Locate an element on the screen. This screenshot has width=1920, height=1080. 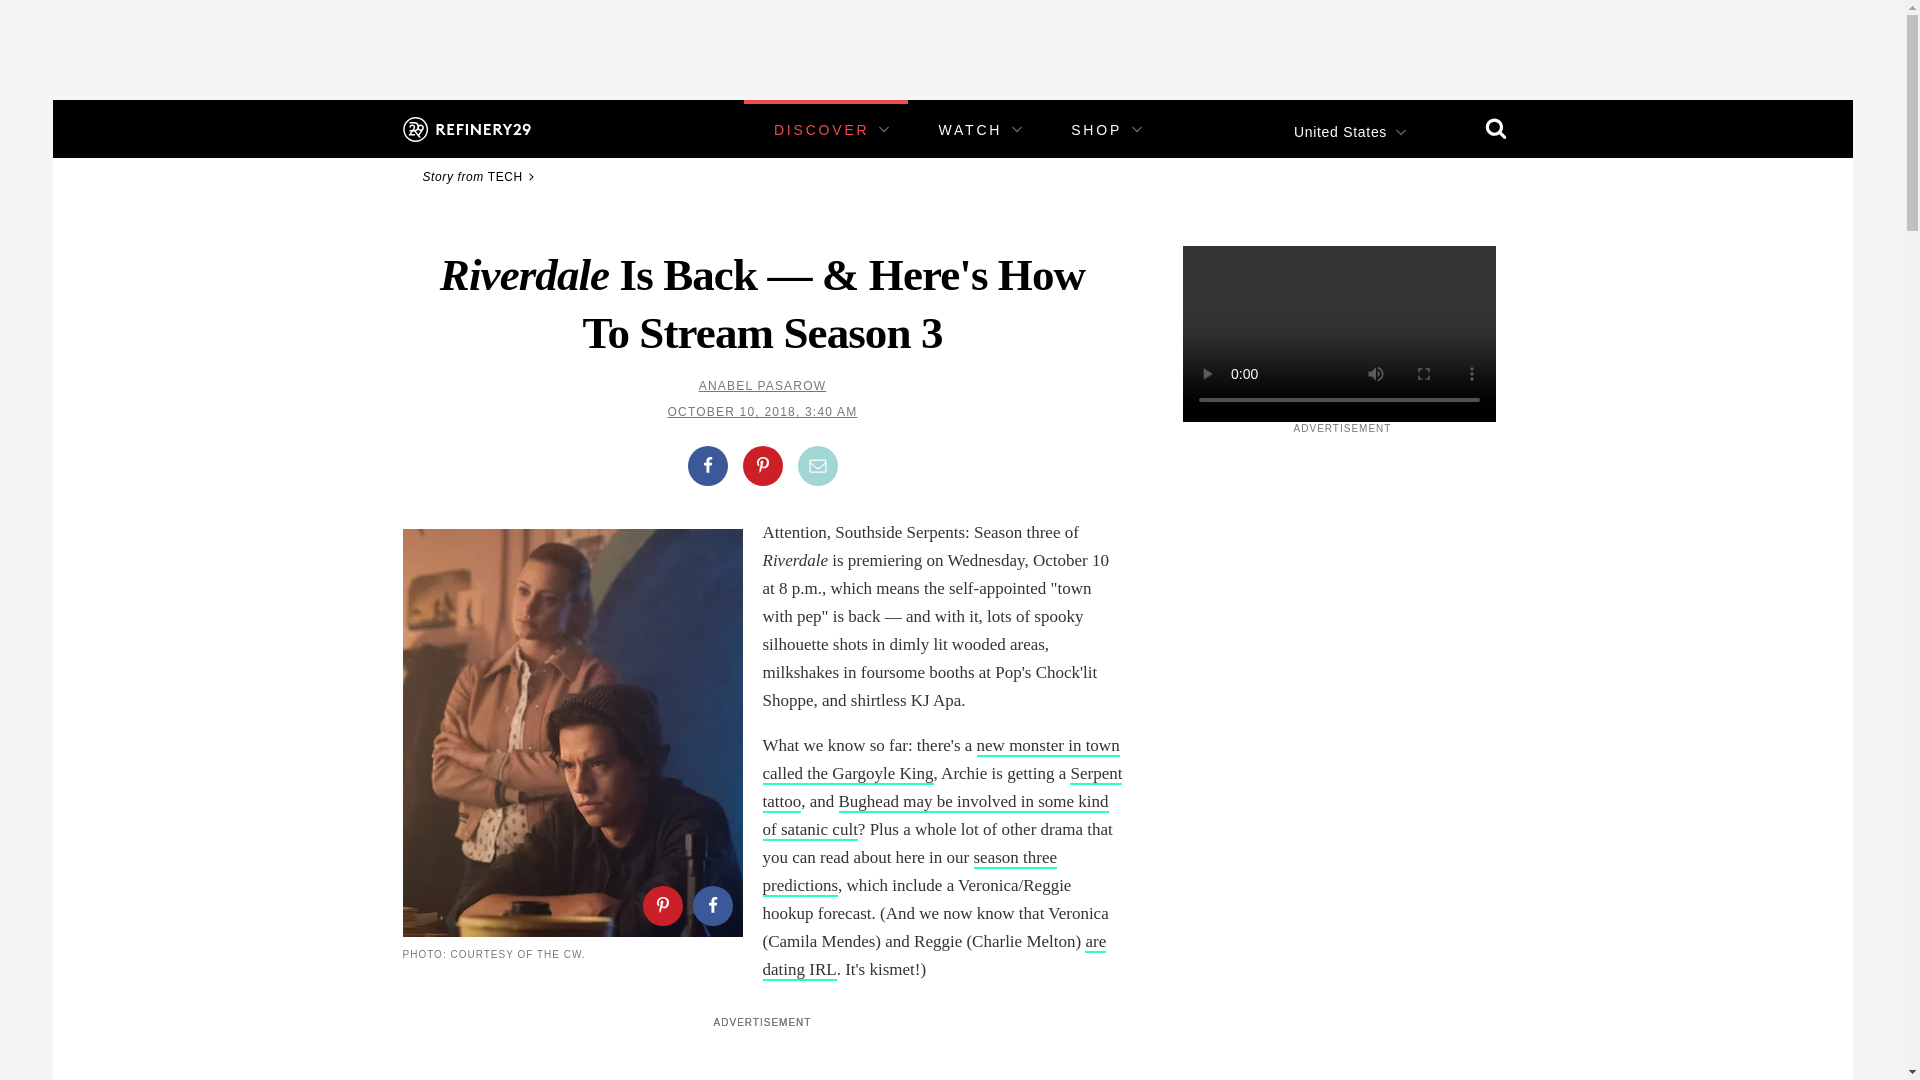
Story from TECH is located at coordinates (480, 176).